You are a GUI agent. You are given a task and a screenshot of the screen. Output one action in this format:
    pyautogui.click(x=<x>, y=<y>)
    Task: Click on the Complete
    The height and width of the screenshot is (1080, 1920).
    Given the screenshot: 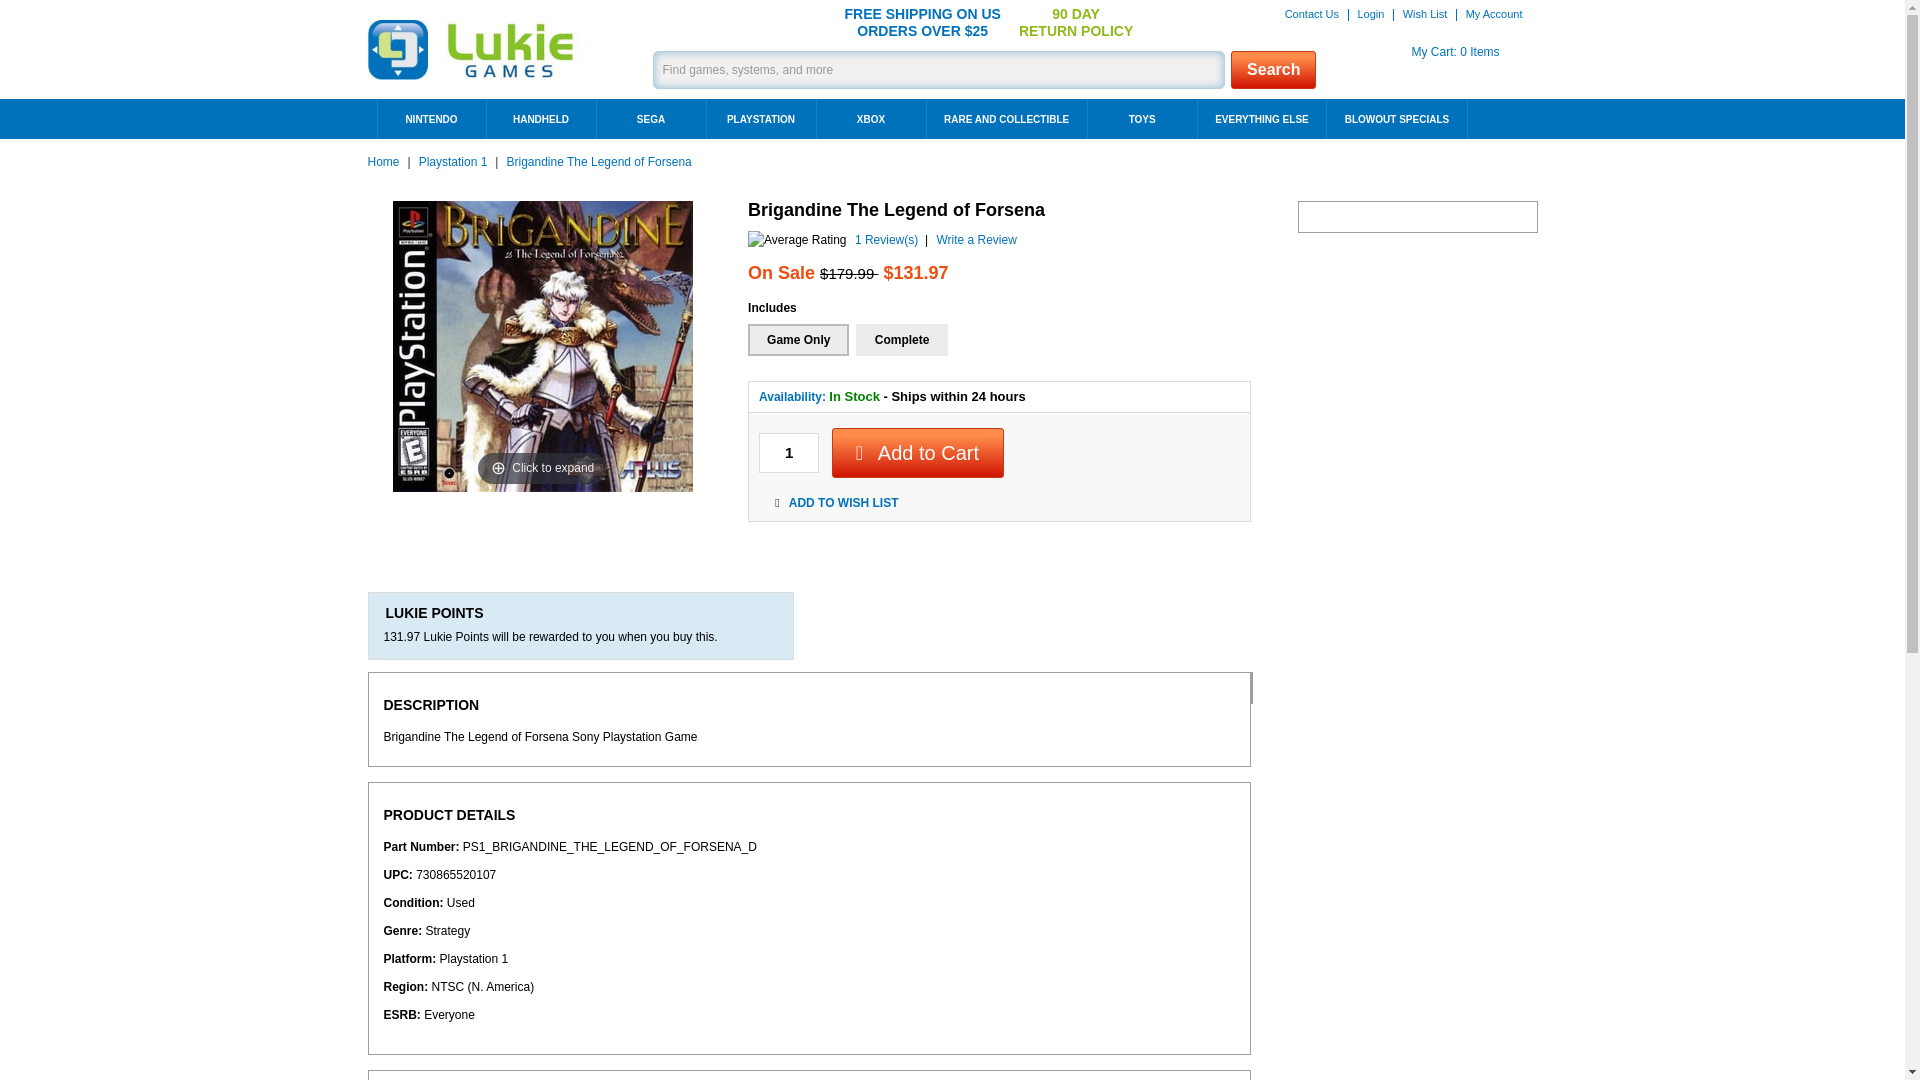 What is the action you would take?
    pyautogui.click(x=902, y=340)
    